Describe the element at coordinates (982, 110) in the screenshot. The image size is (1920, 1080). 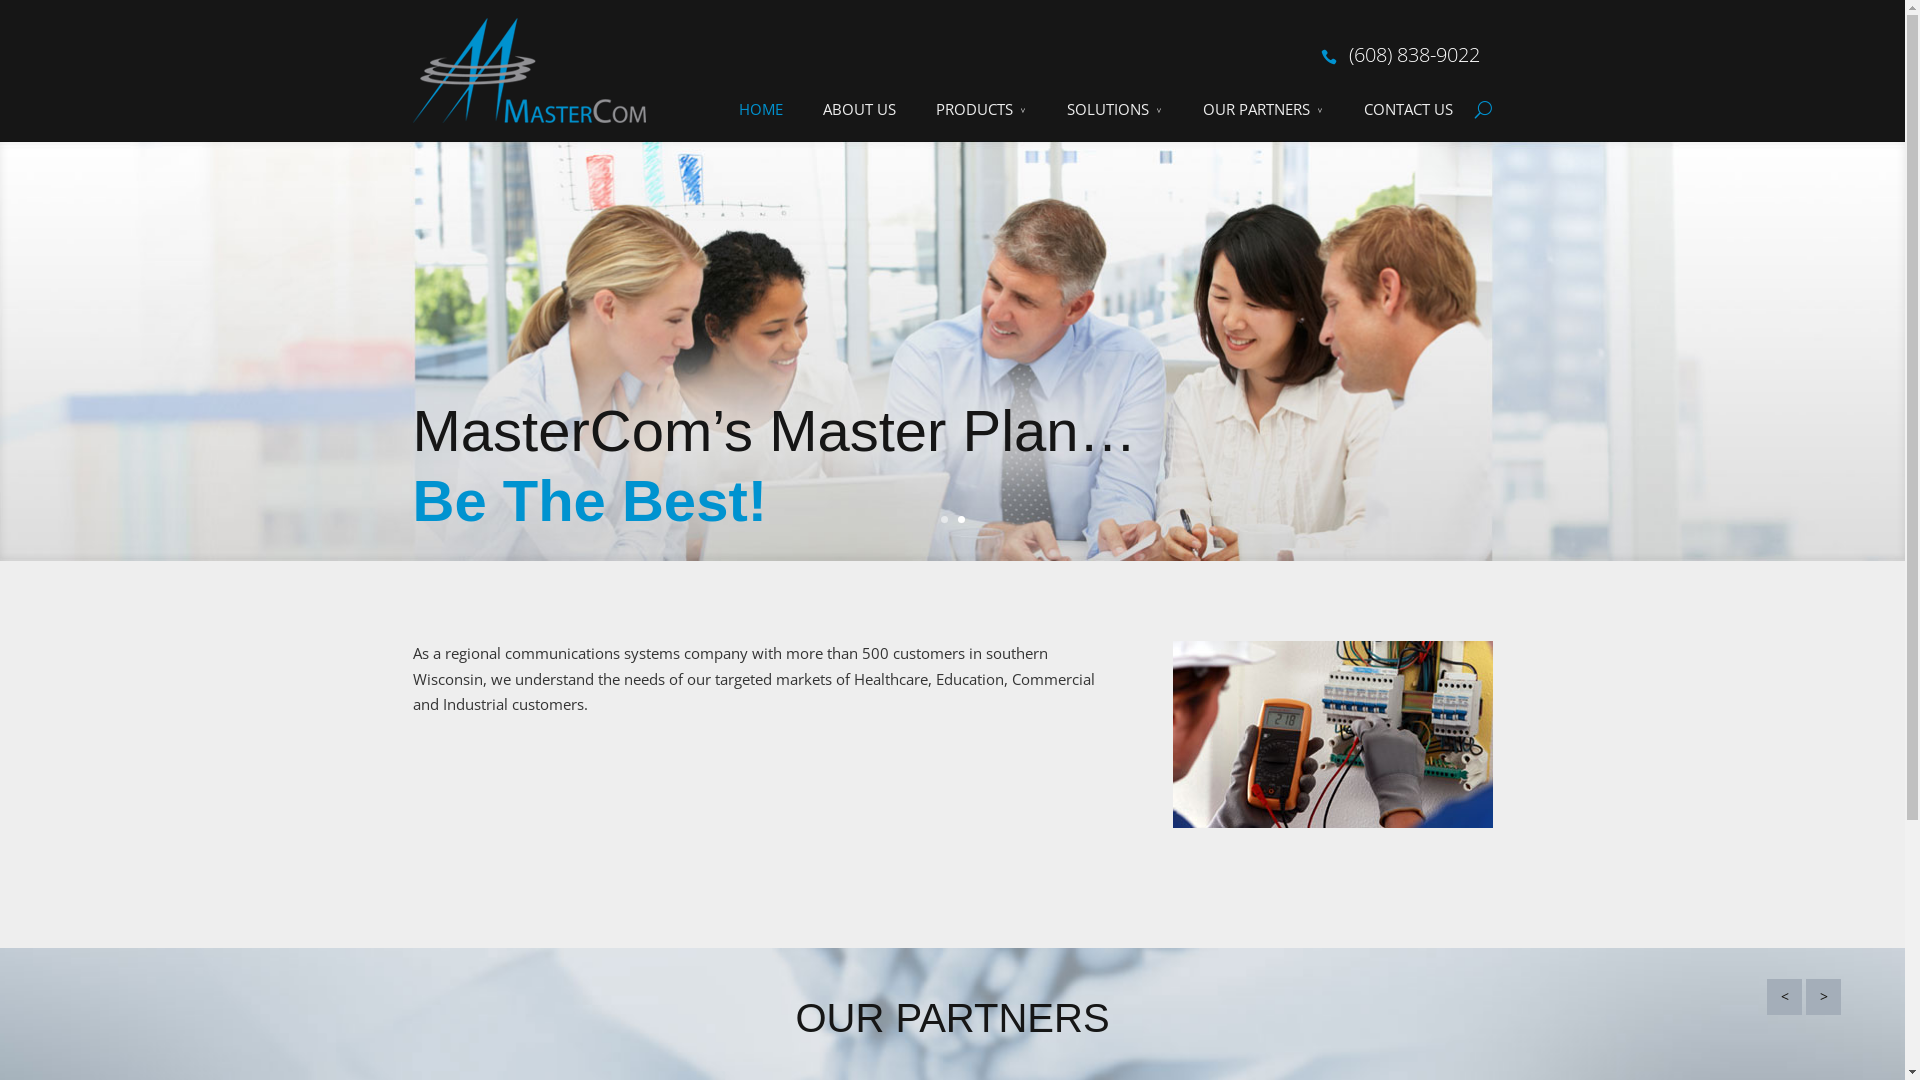
I see `PRODUCTS` at that location.